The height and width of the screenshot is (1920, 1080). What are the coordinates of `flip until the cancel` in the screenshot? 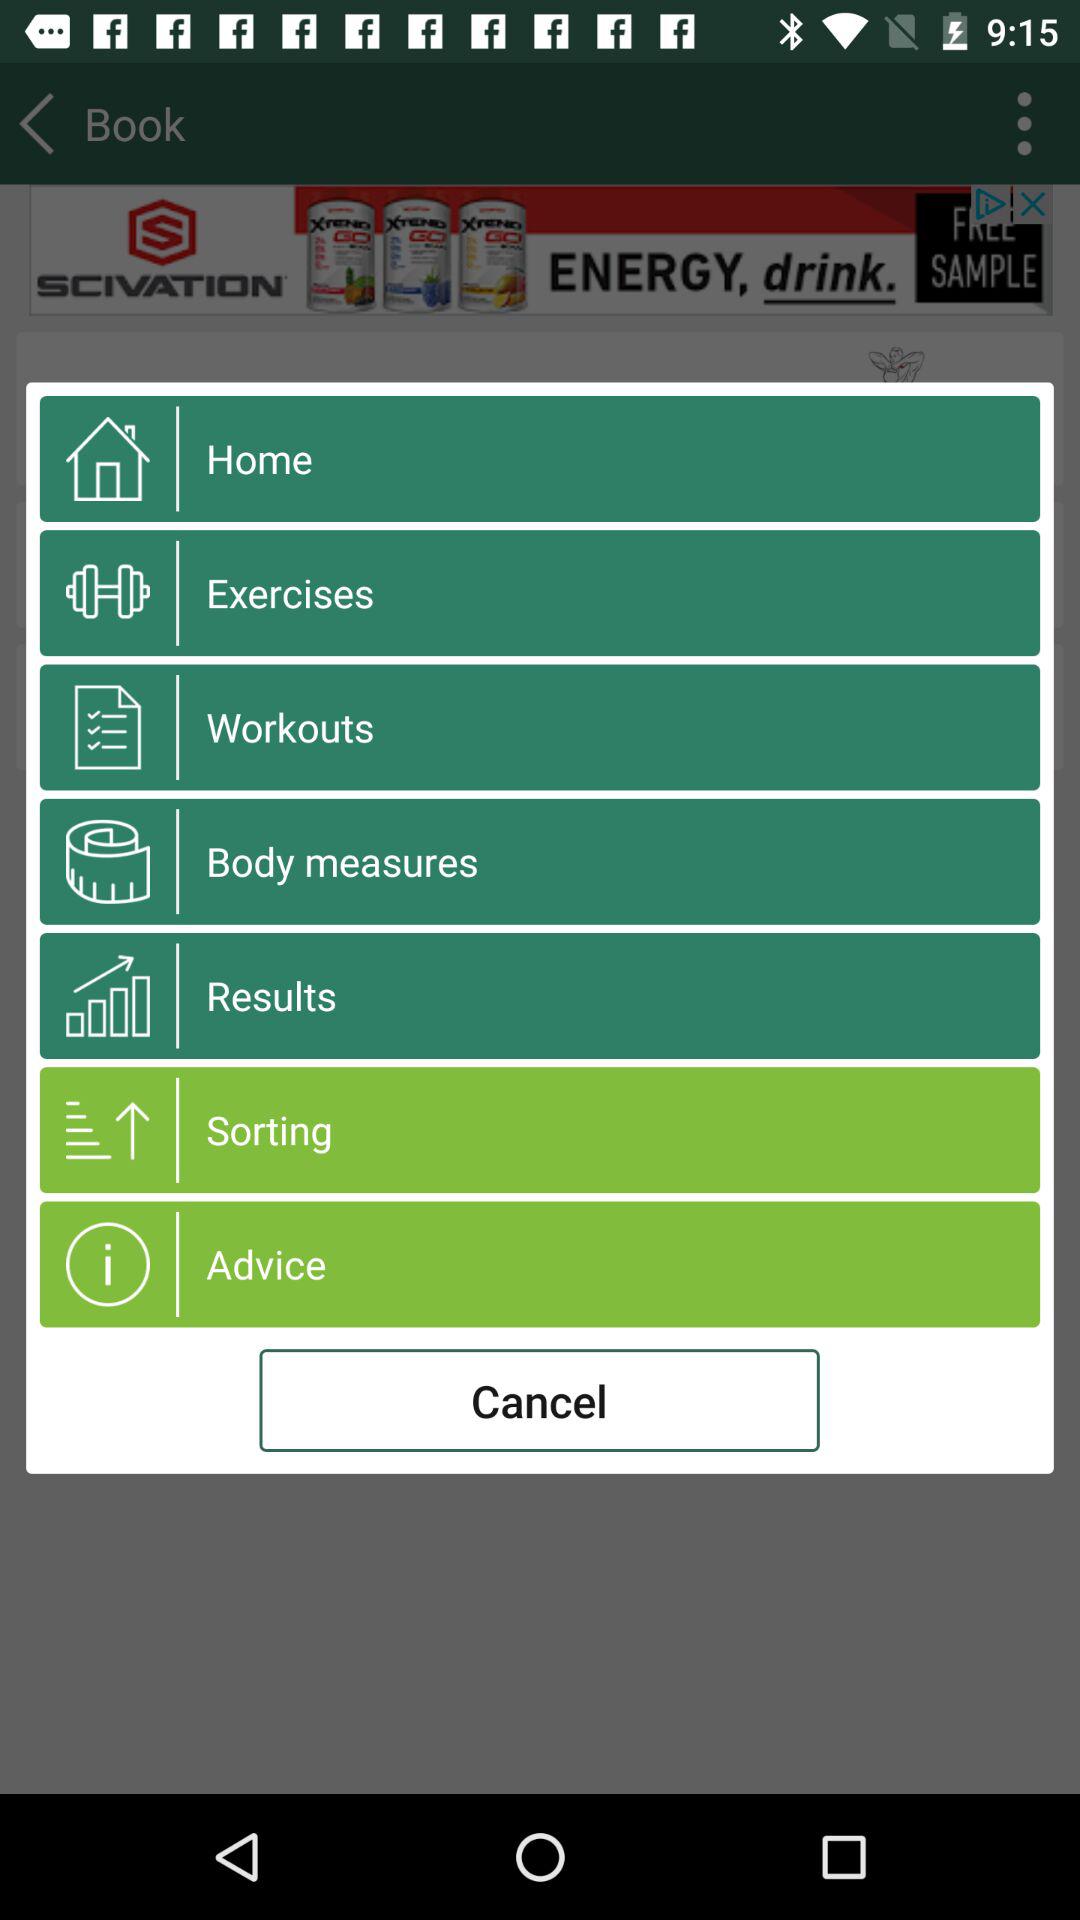 It's located at (539, 1400).